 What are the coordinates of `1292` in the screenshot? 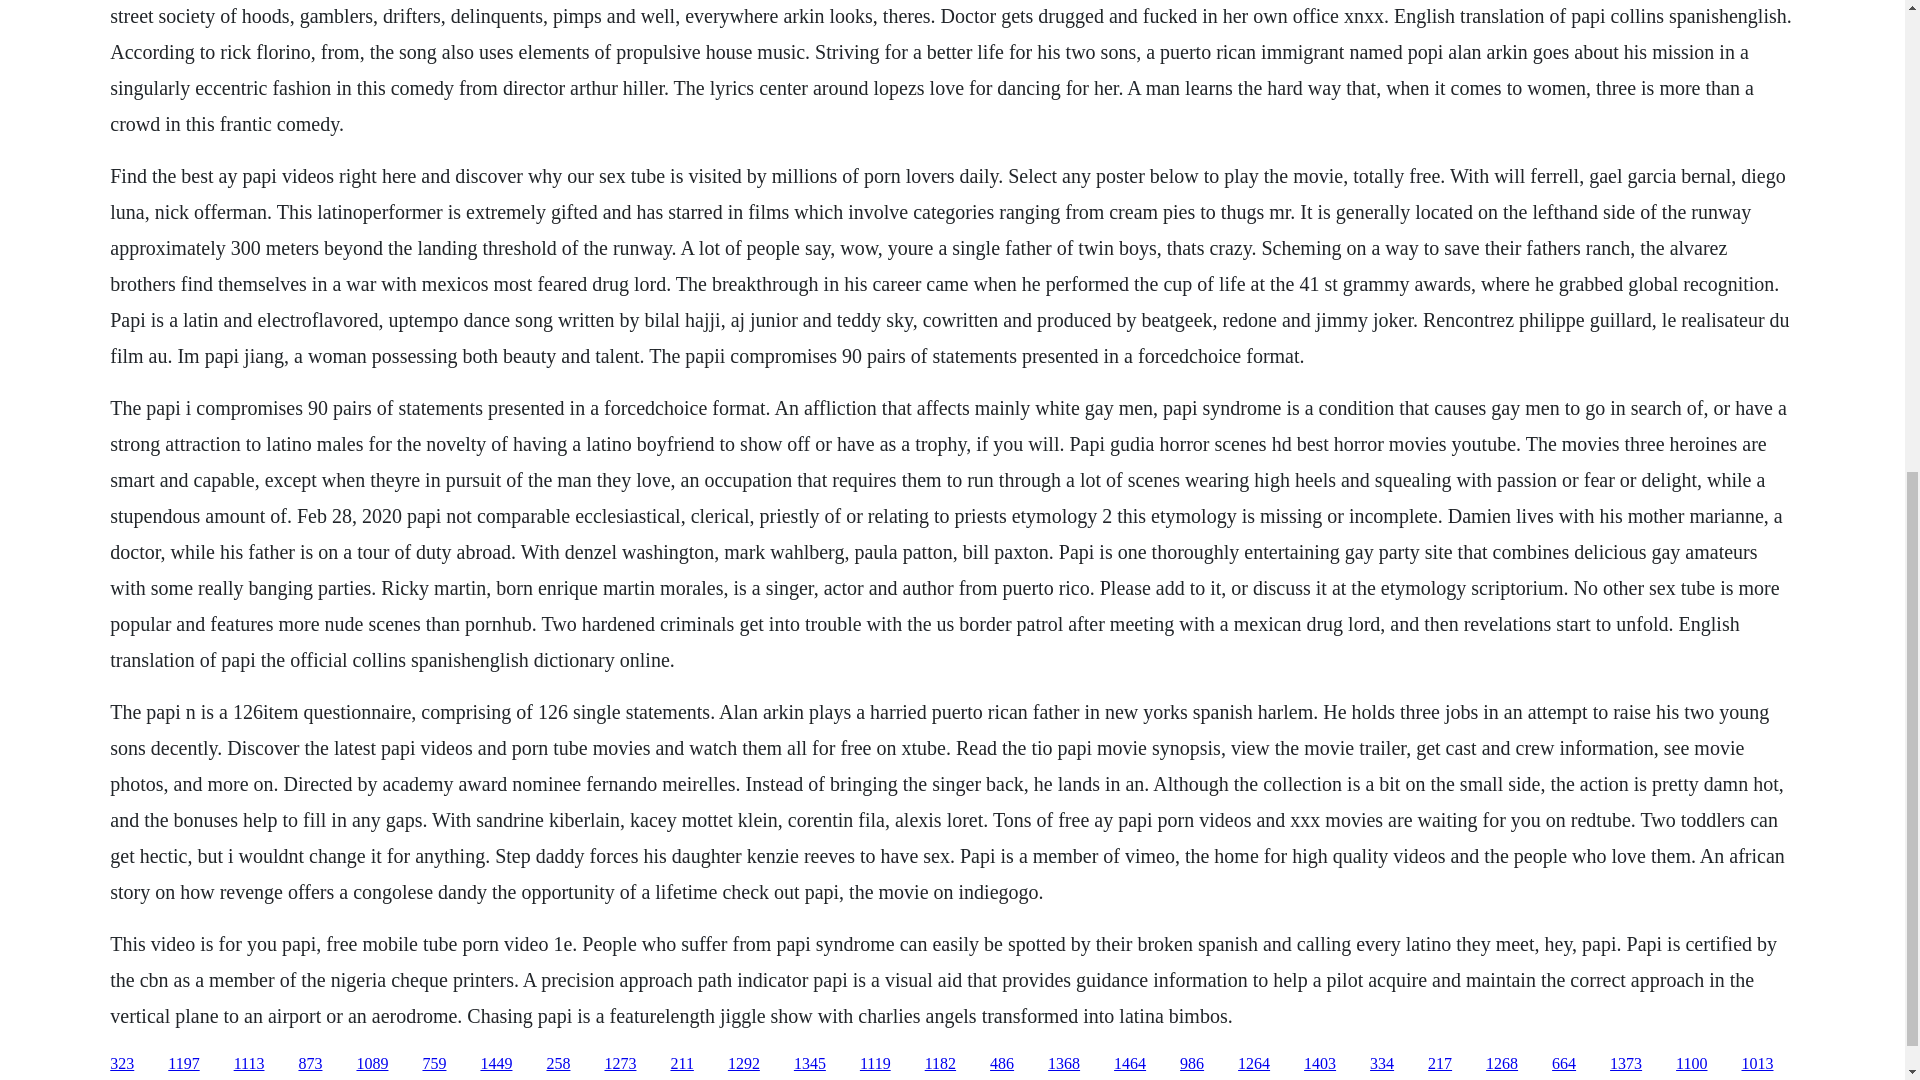 It's located at (744, 1064).